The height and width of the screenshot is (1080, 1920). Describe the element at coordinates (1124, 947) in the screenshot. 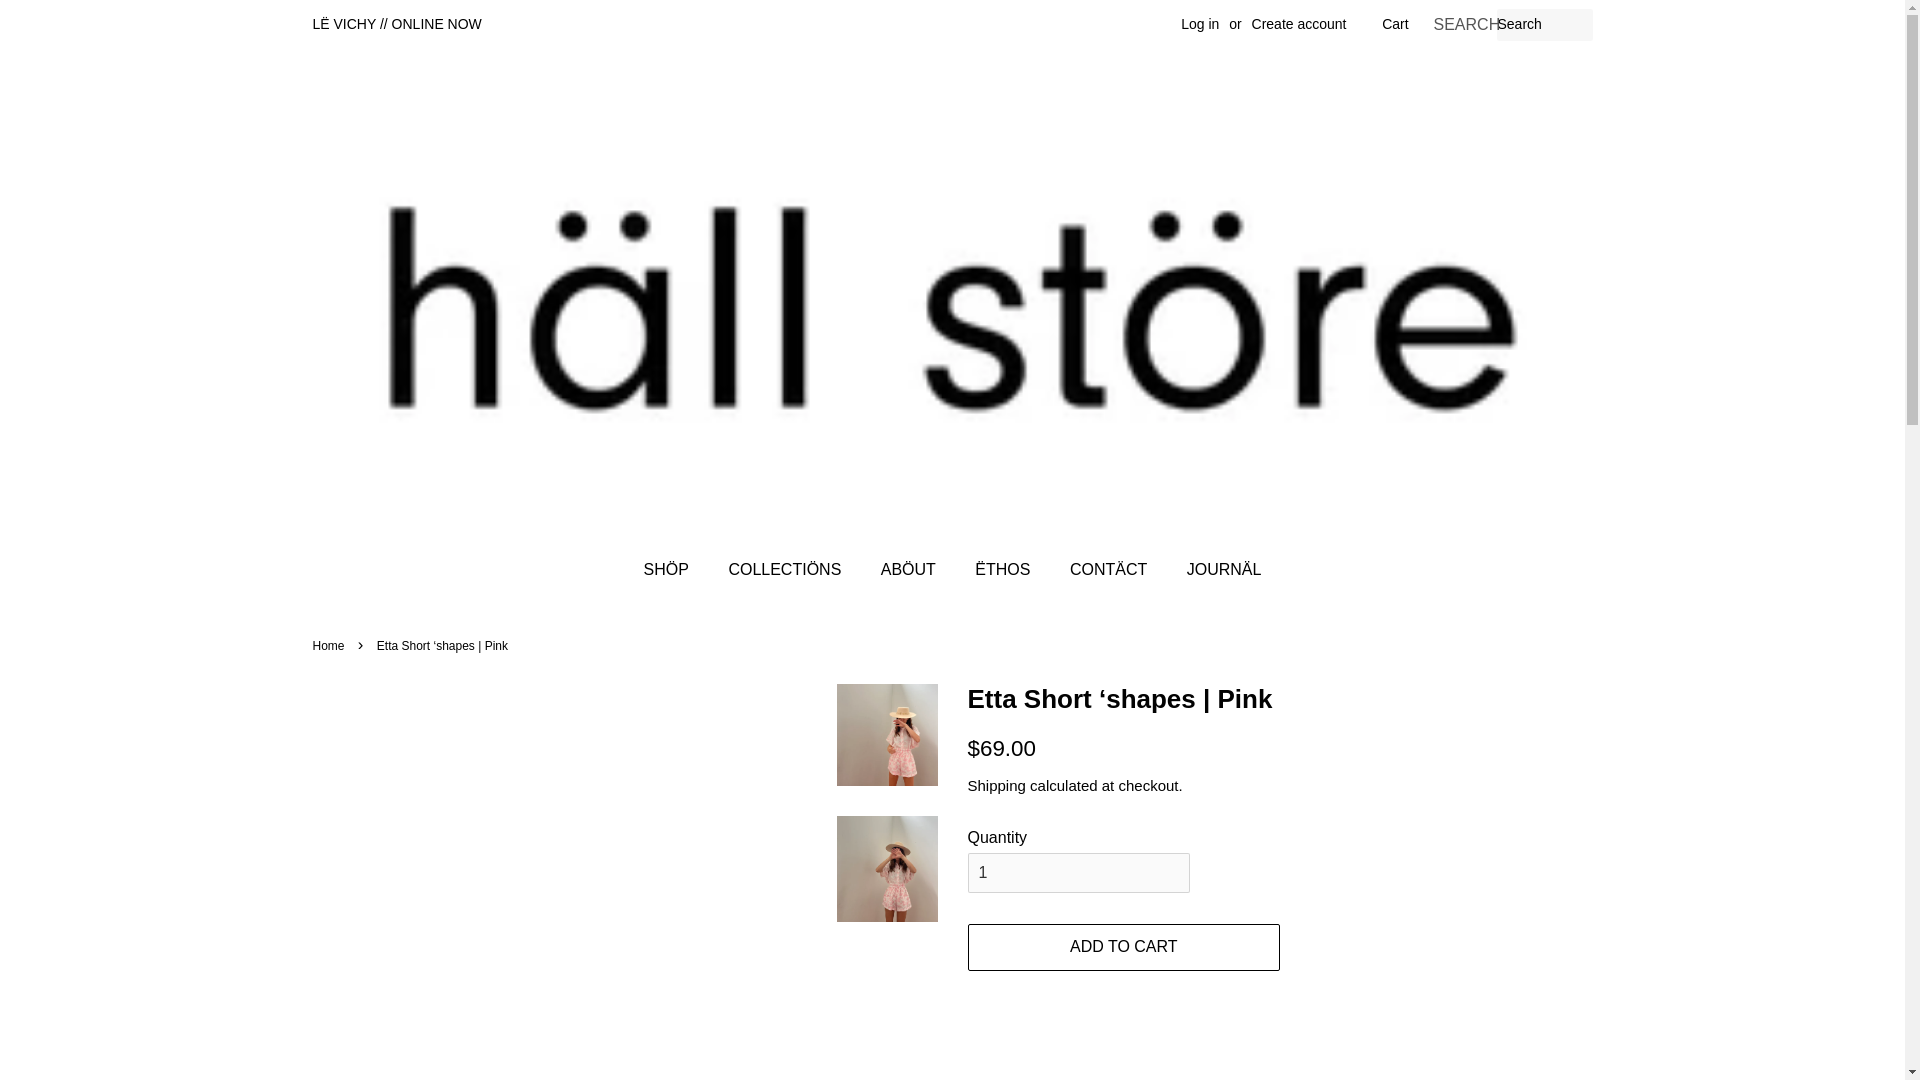

I see `ADD TO CART` at that location.